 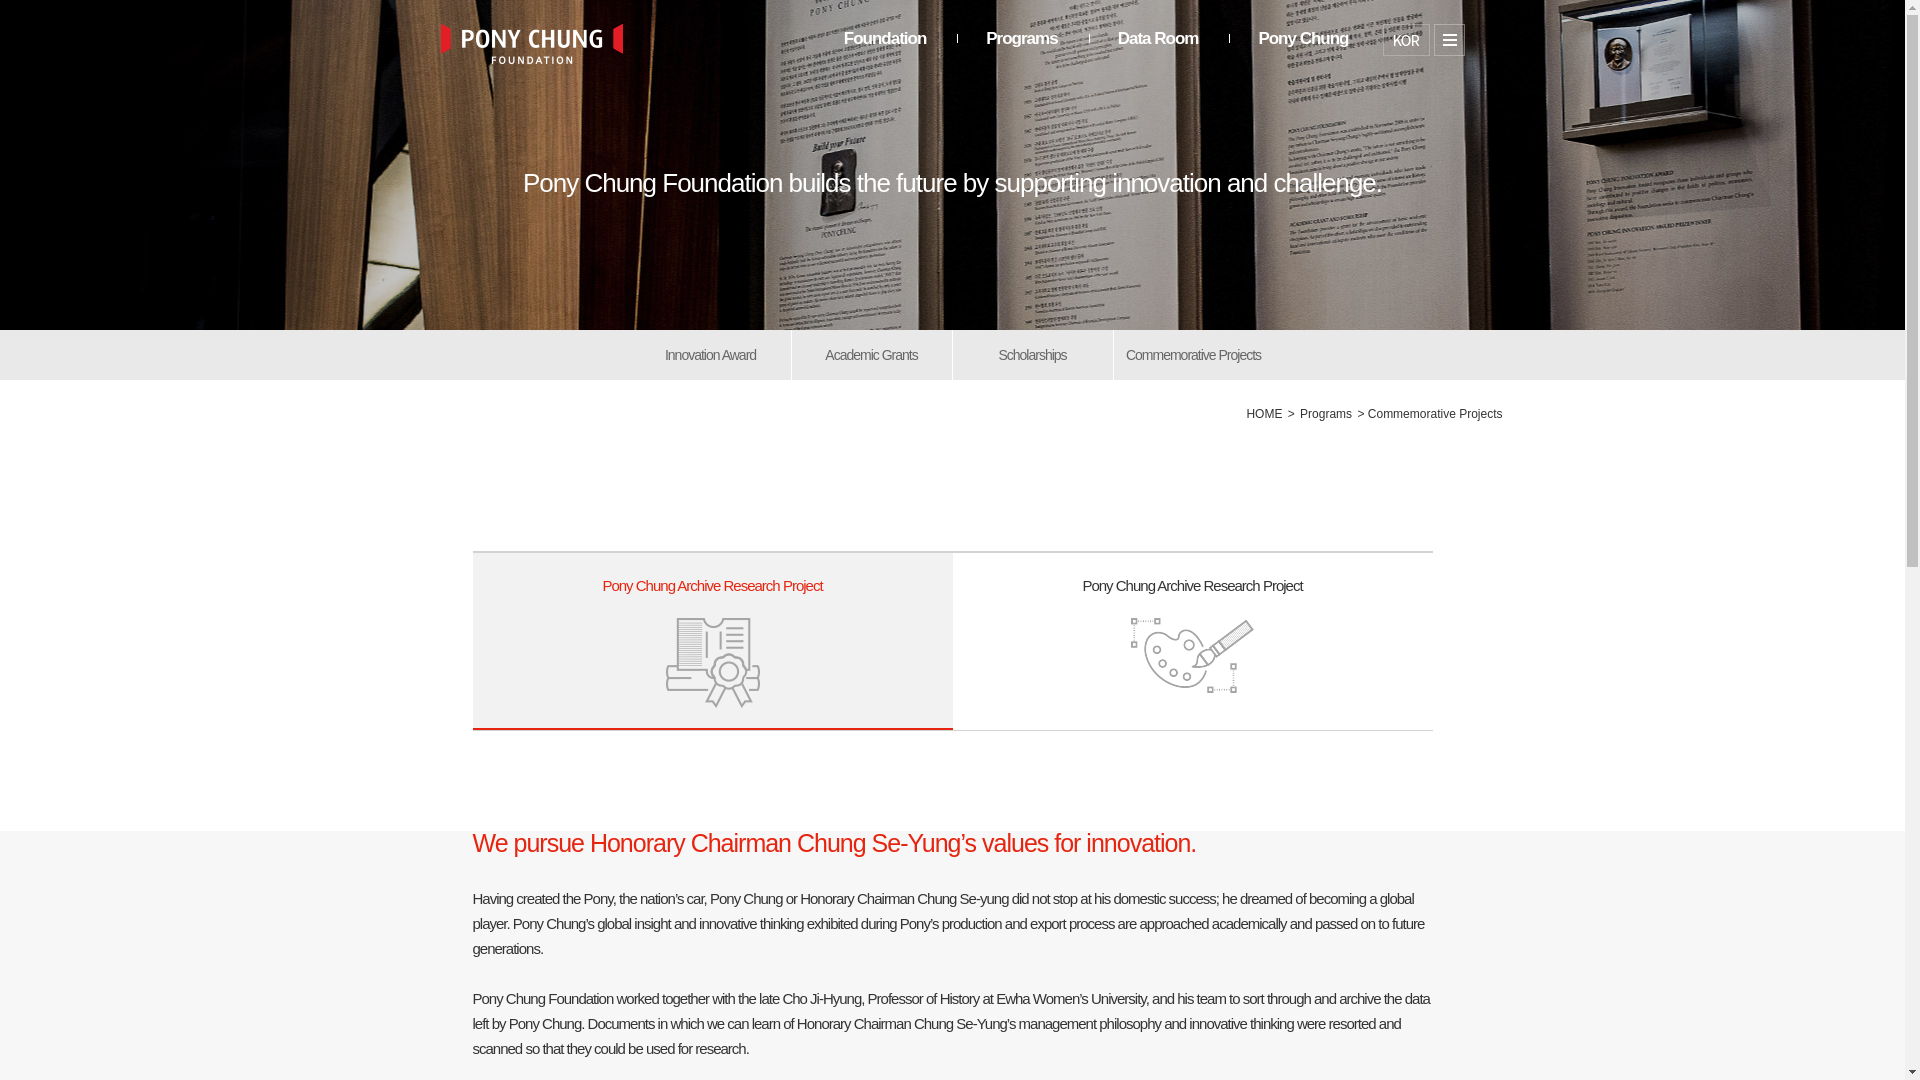 What do you see at coordinates (1032, 355) in the screenshot?
I see `Pony Chung` at bounding box center [1032, 355].